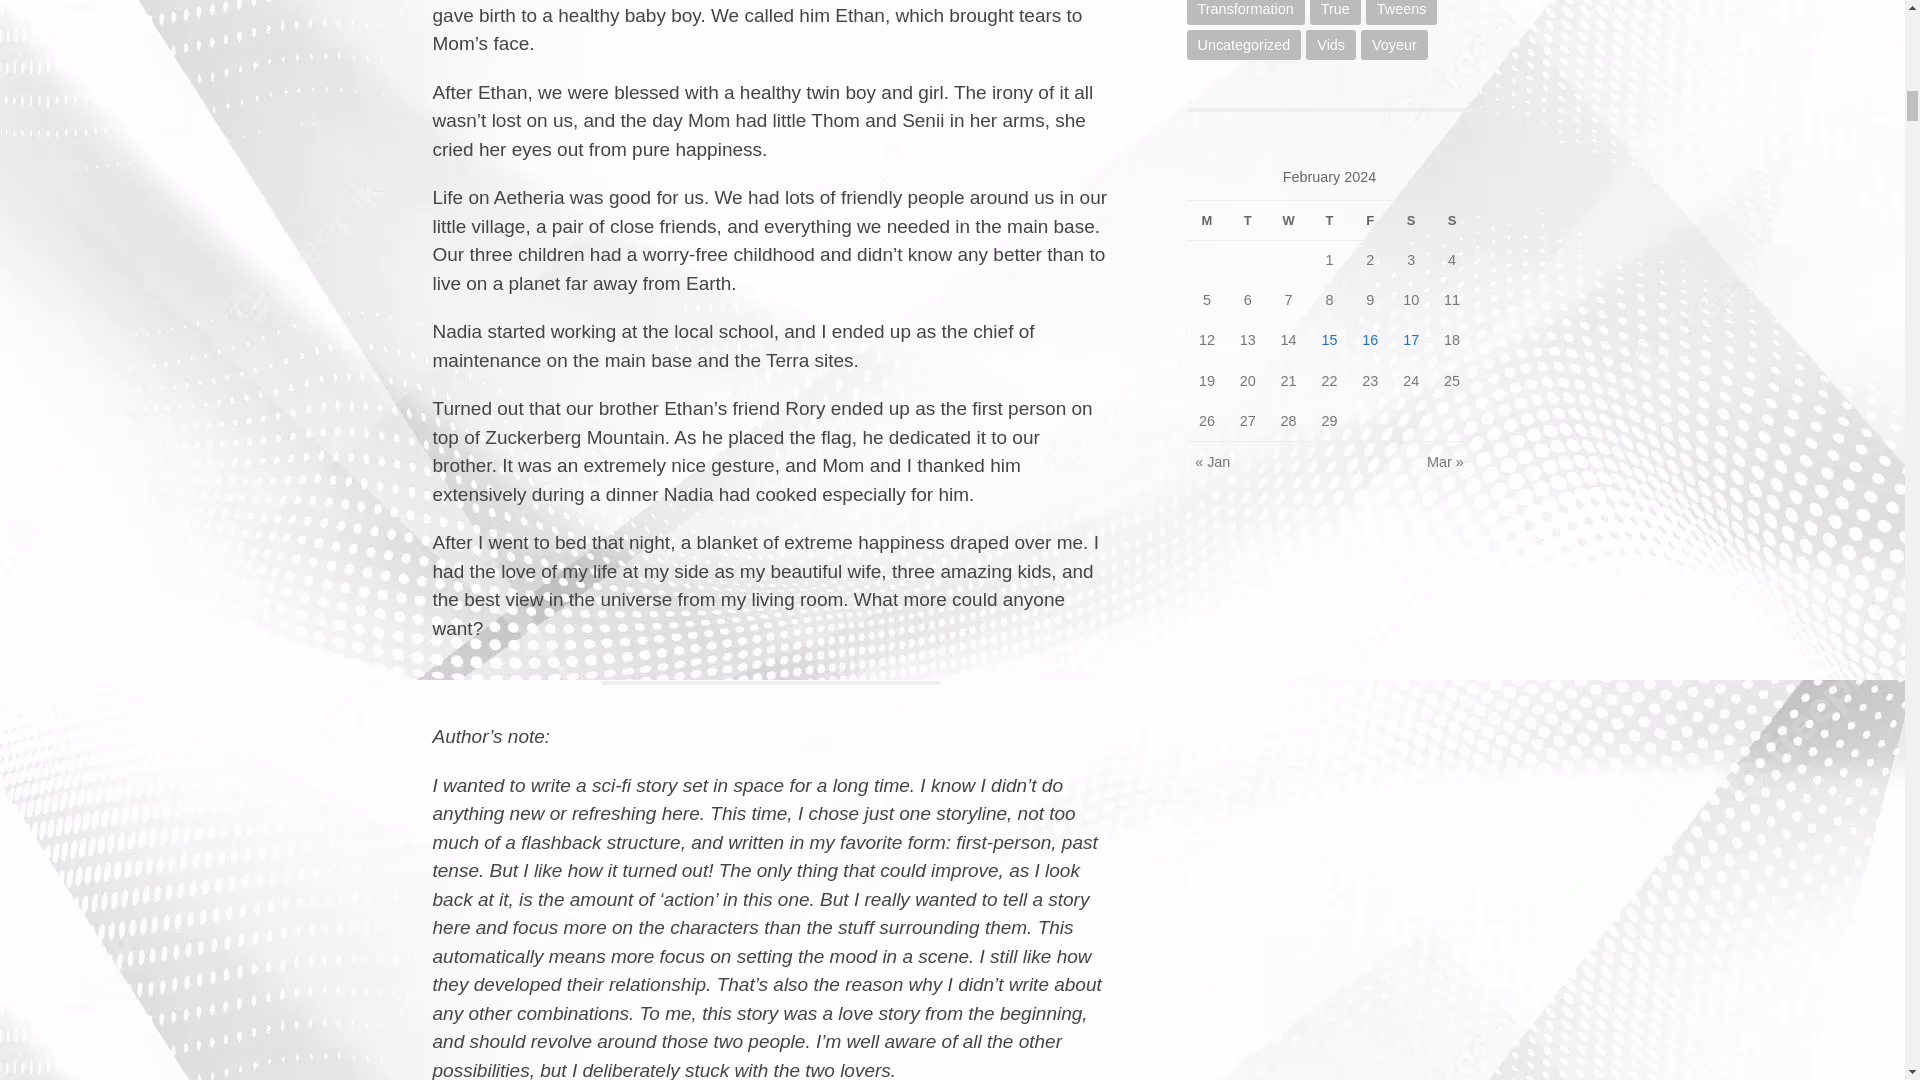 The image size is (1920, 1080). What do you see at coordinates (1206, 220) in the screenshot?
I see `Monday` at bounding box center [1206, 220].